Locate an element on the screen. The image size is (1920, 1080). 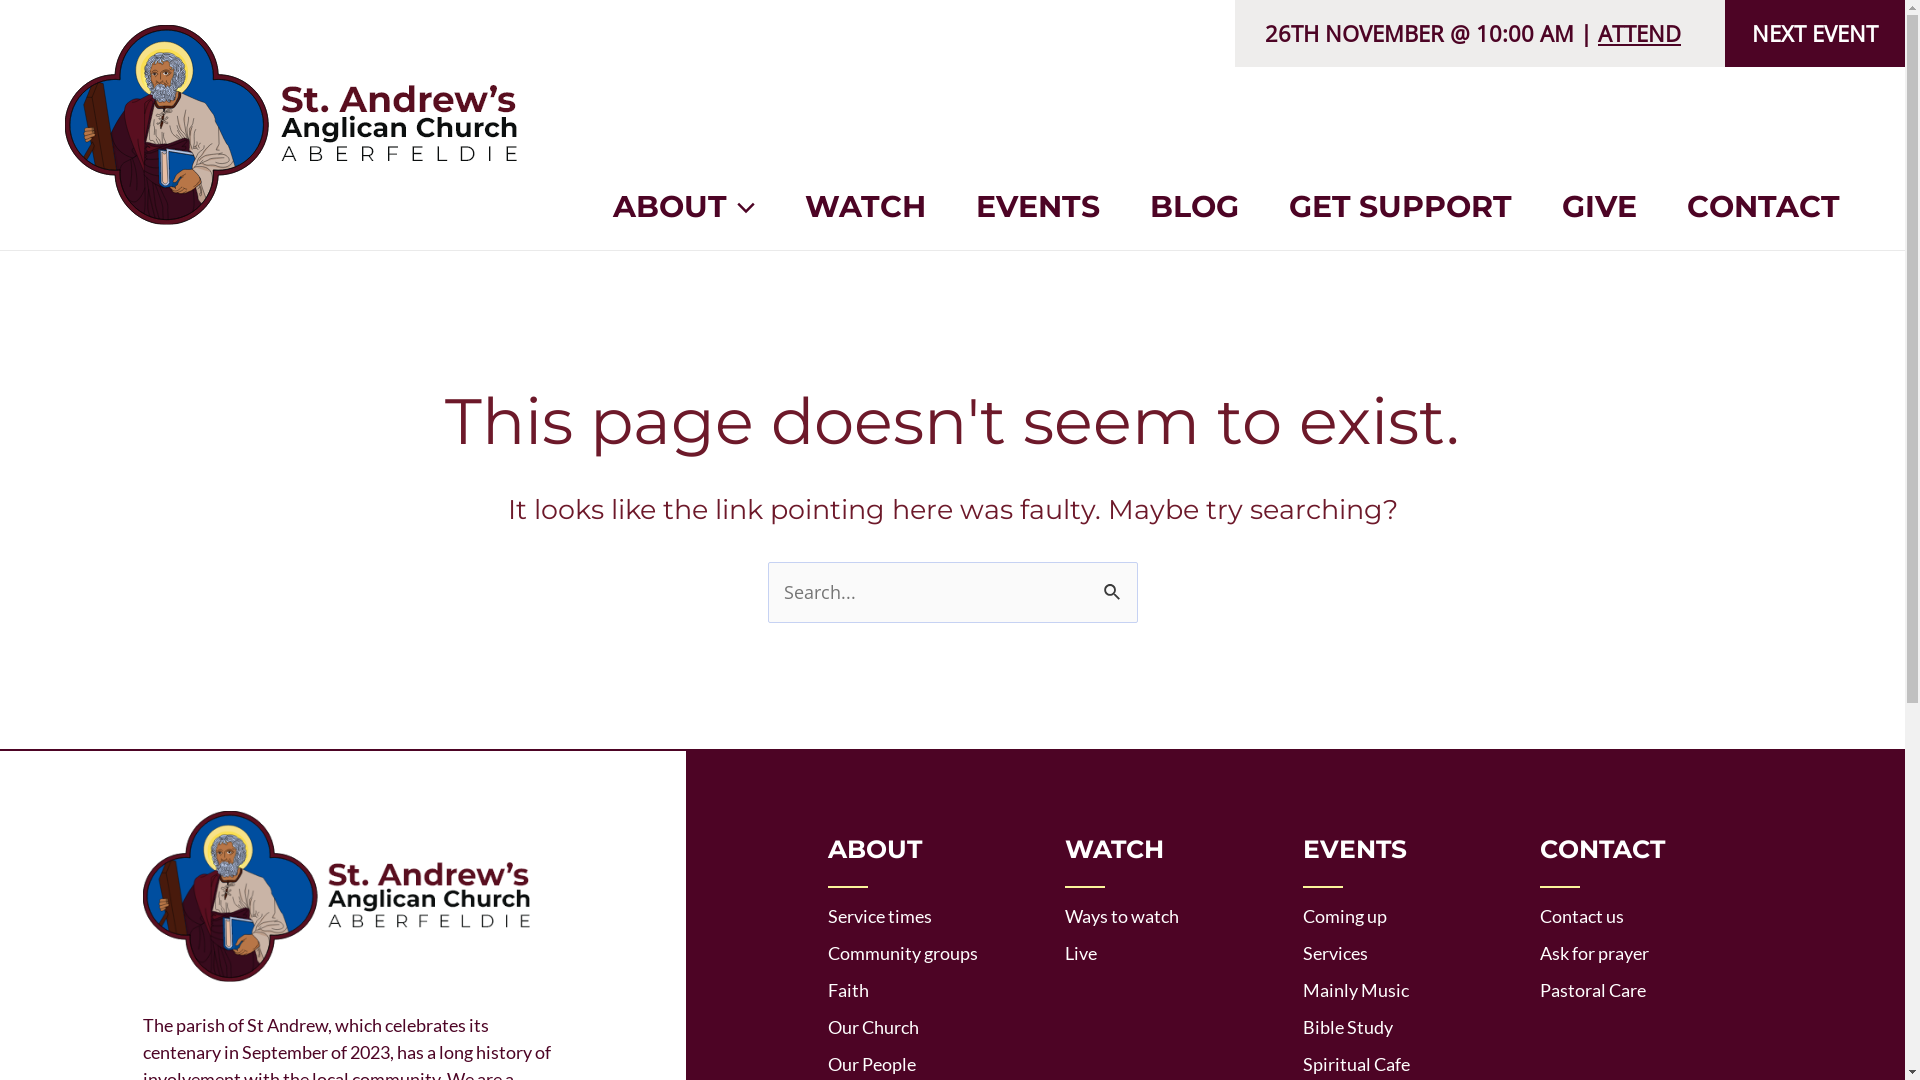
Spiritual Cafe is located at coordinates (1356, 1064).